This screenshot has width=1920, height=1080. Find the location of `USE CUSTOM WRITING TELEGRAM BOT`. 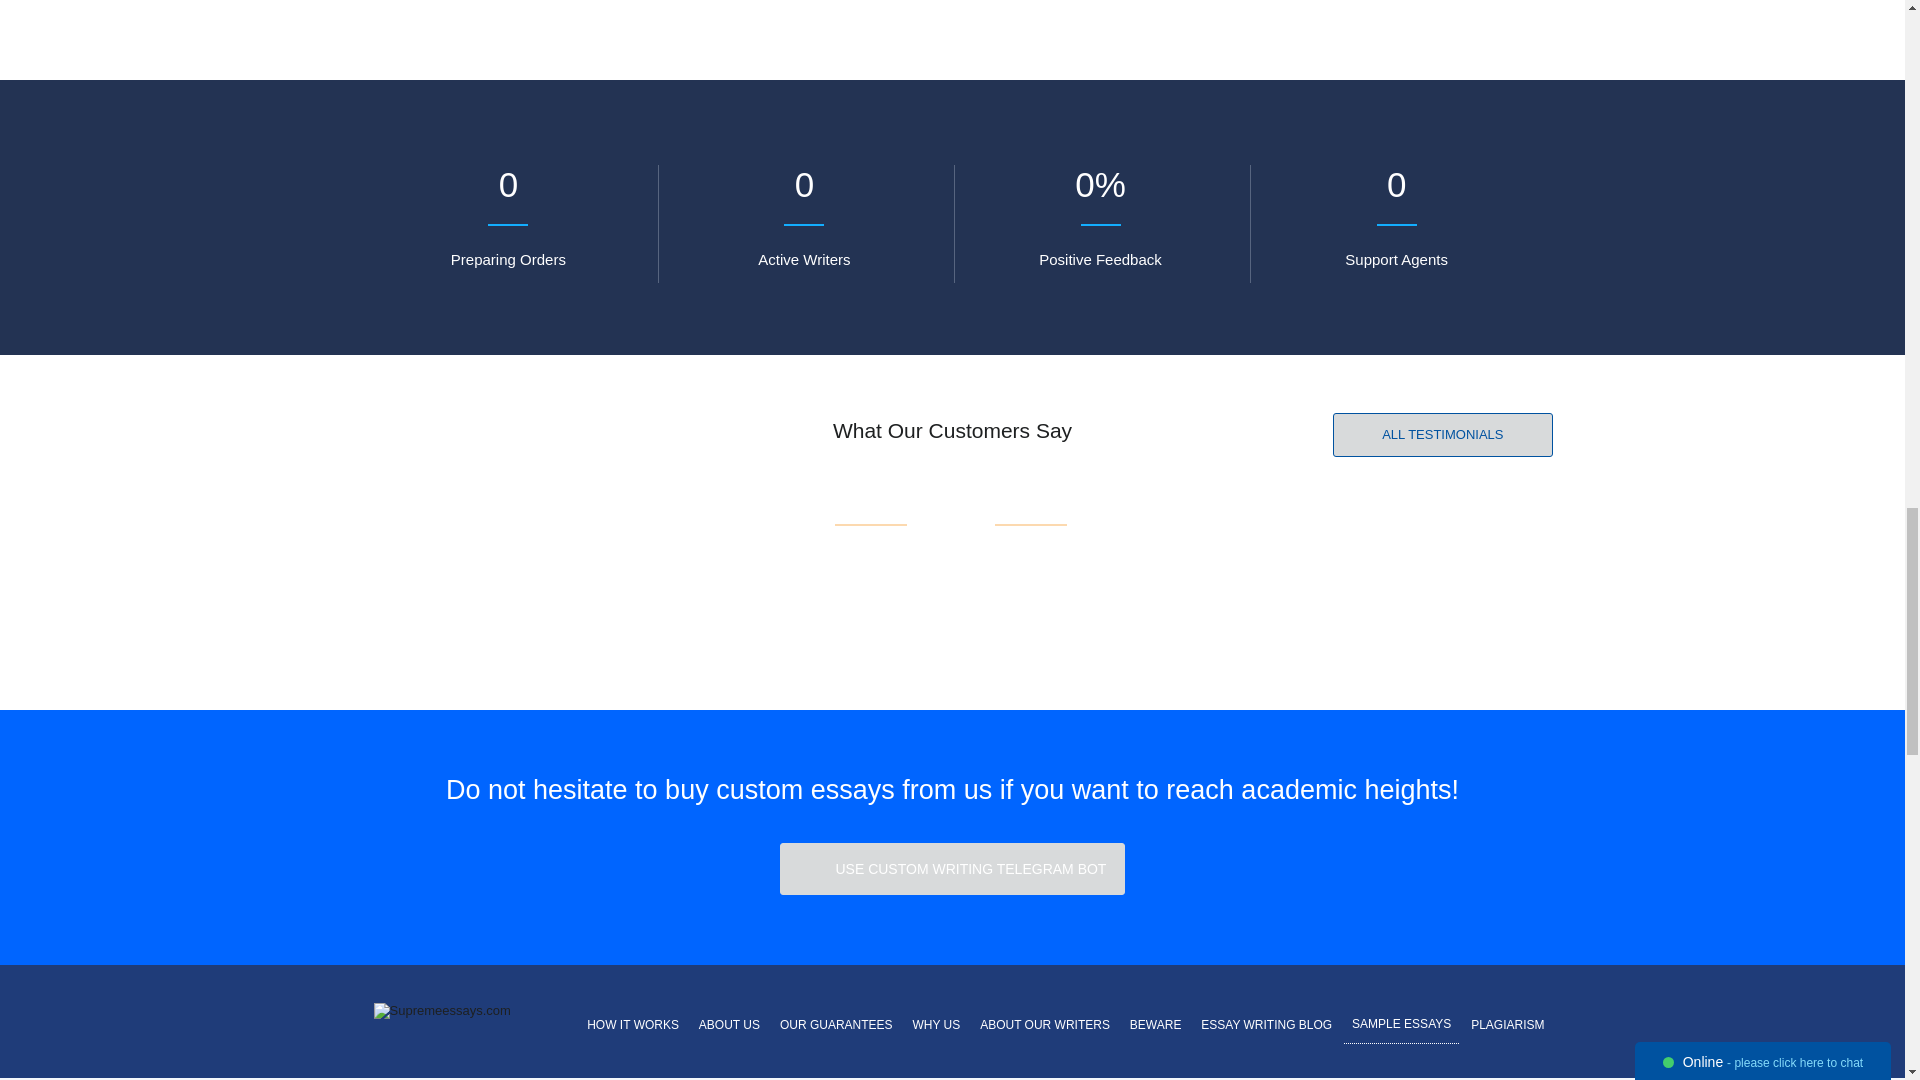

USE CUSTOM WRITING TELEGRAM BOT is located at coordinates (952, 869).